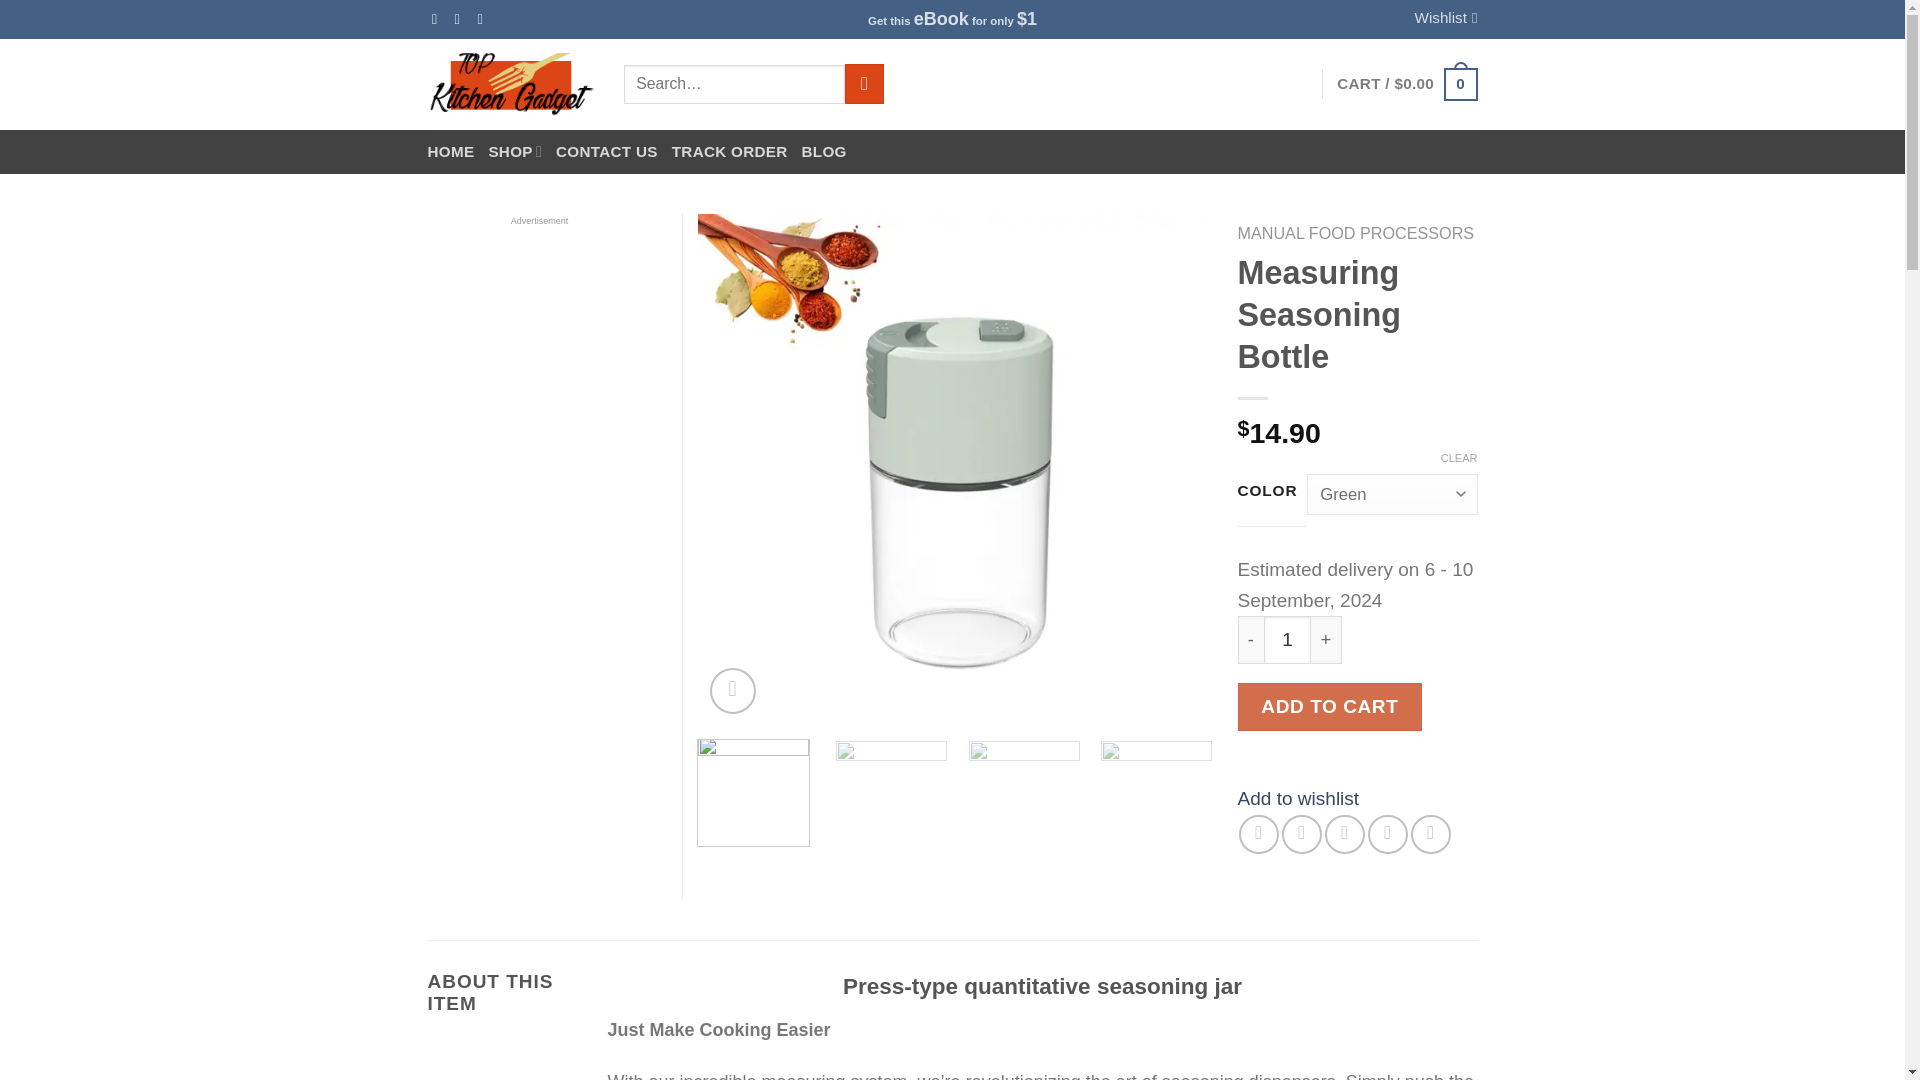 The image size is (1920, 1080). I want to click on Cart, so click(1406, 84).